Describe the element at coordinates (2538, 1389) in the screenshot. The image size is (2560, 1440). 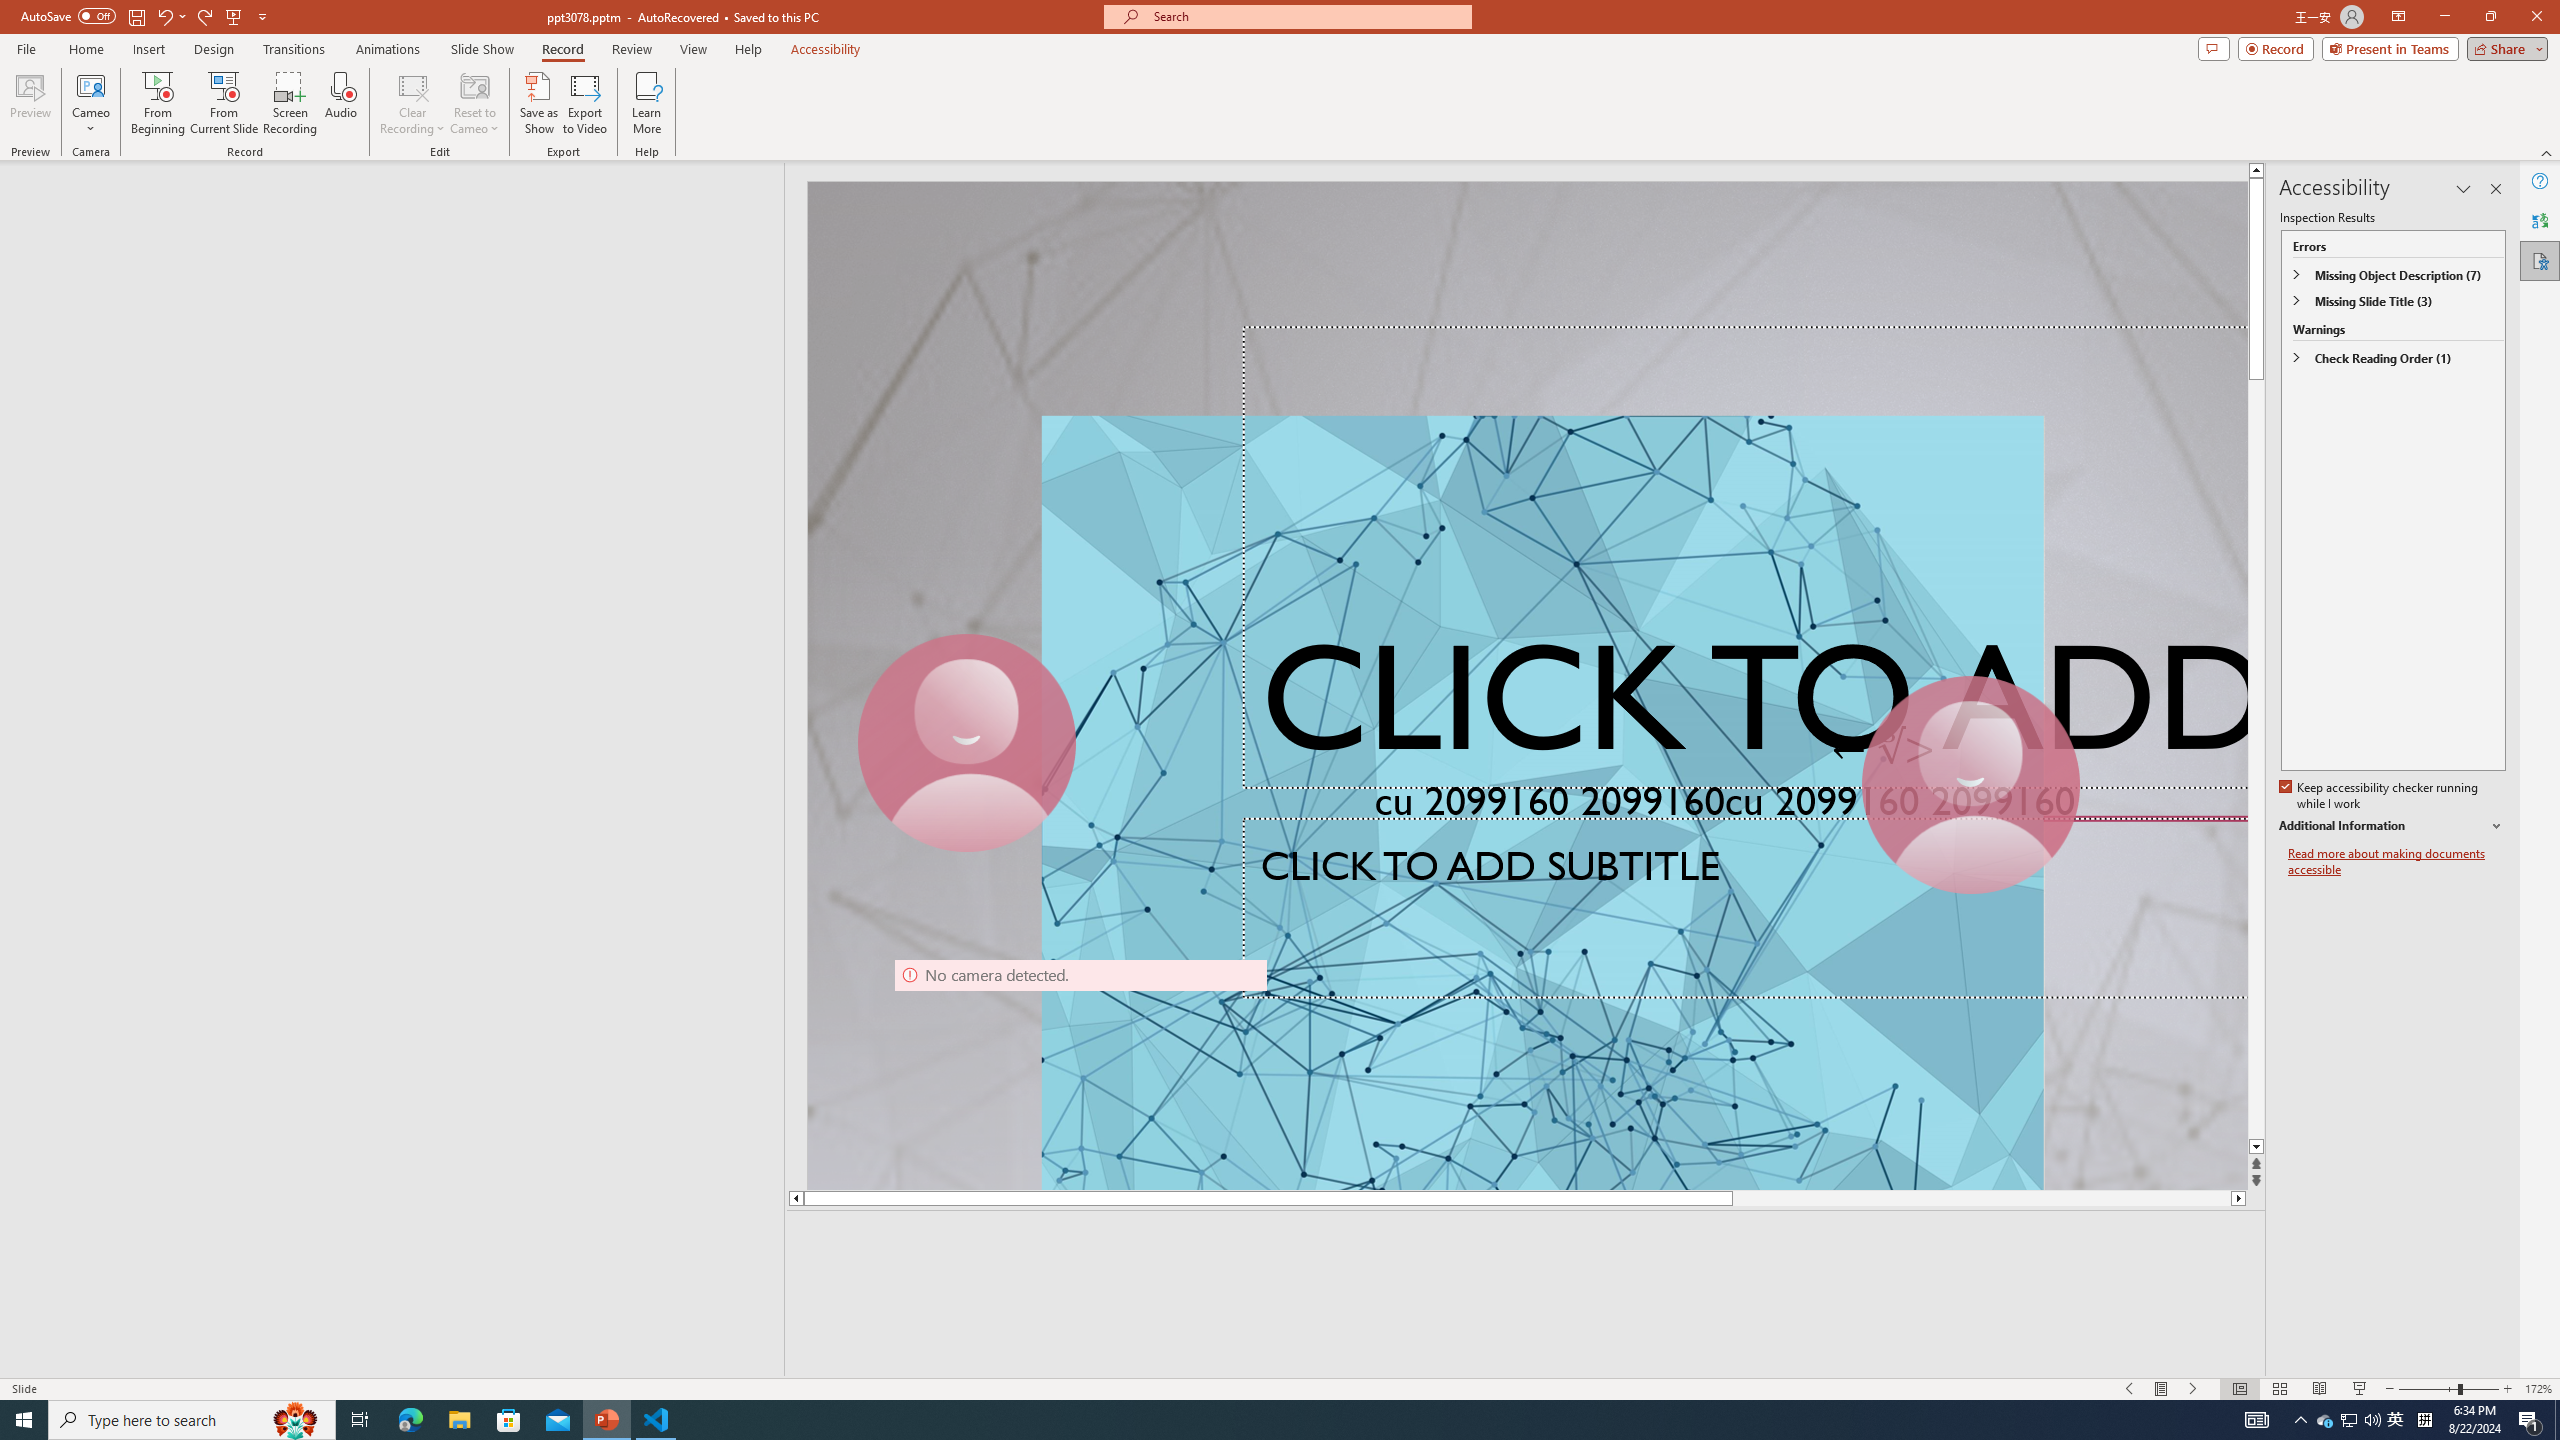
I see `Zoom 172%` at that location.